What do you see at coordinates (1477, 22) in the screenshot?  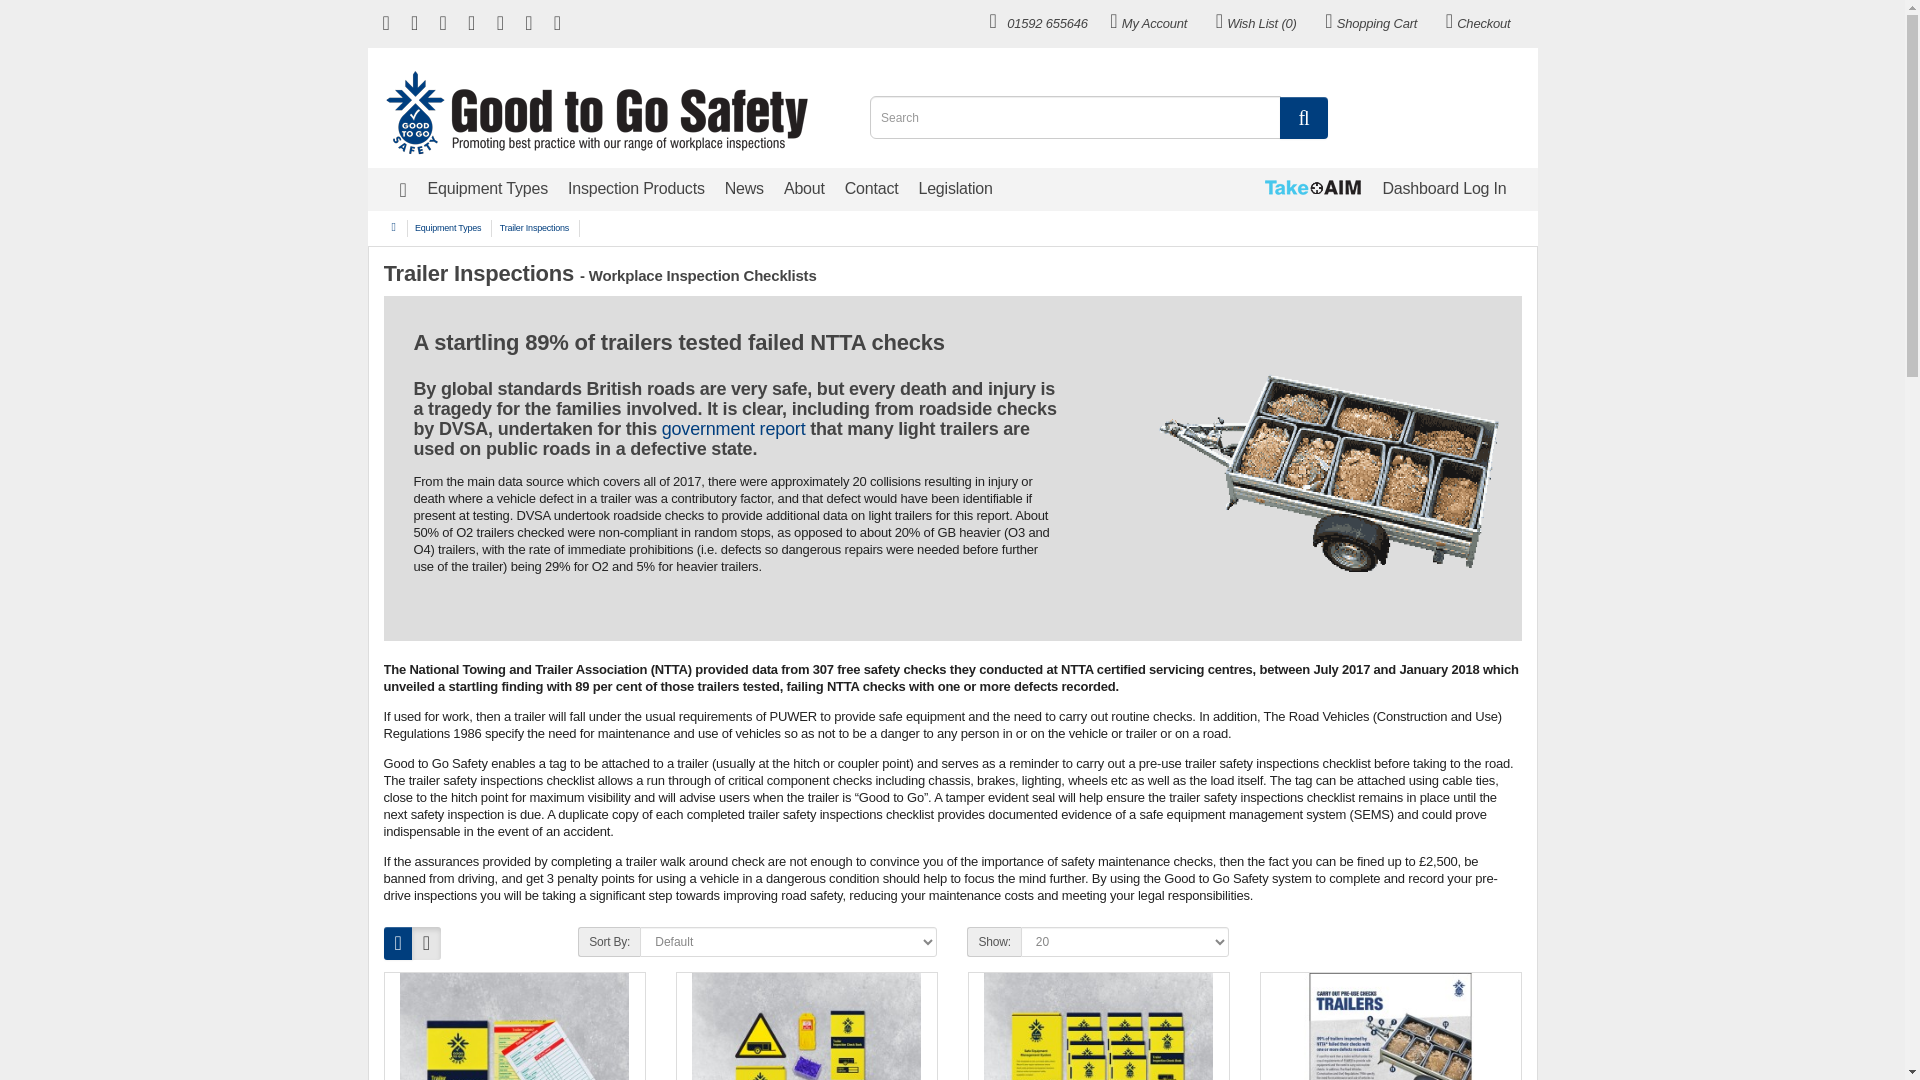 I see `Checkout` at bounding box center [1477, 22].